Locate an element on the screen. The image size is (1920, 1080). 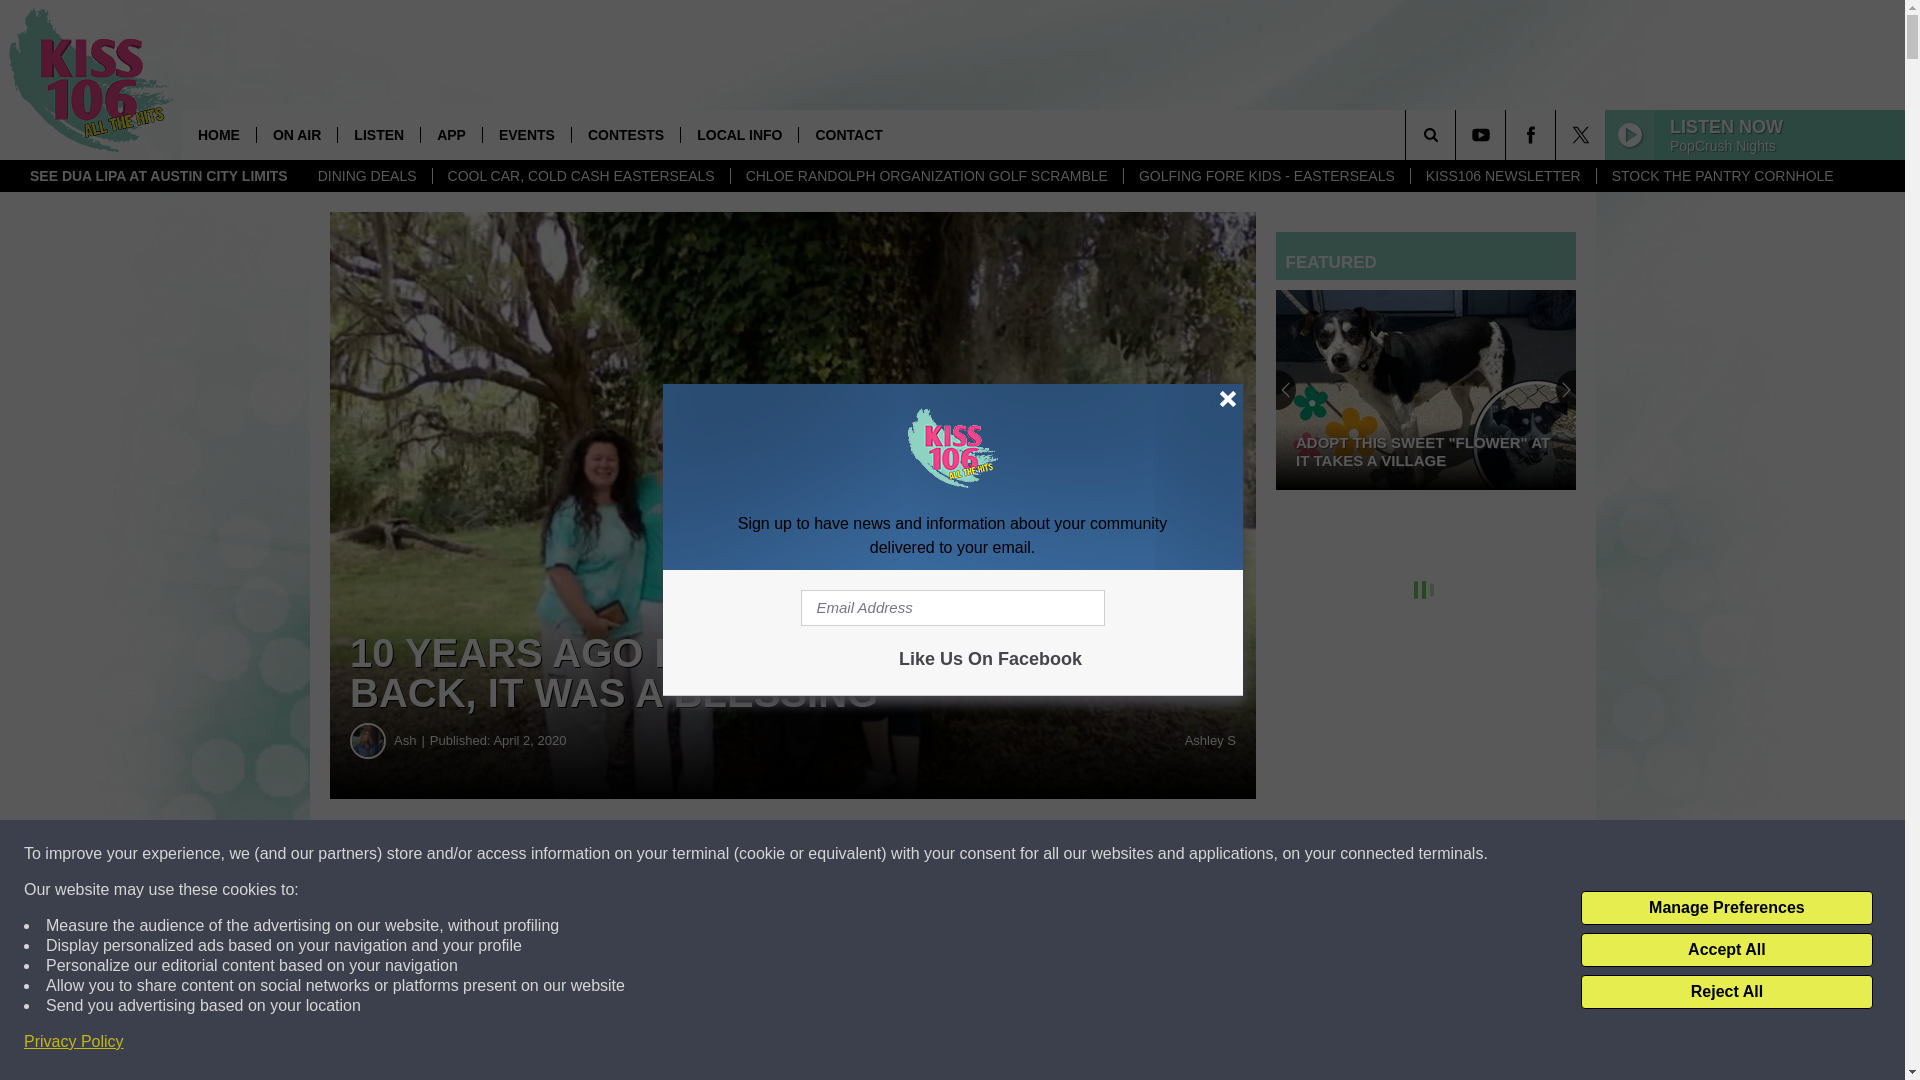
Reject All is located at coordinates (1726, 992).